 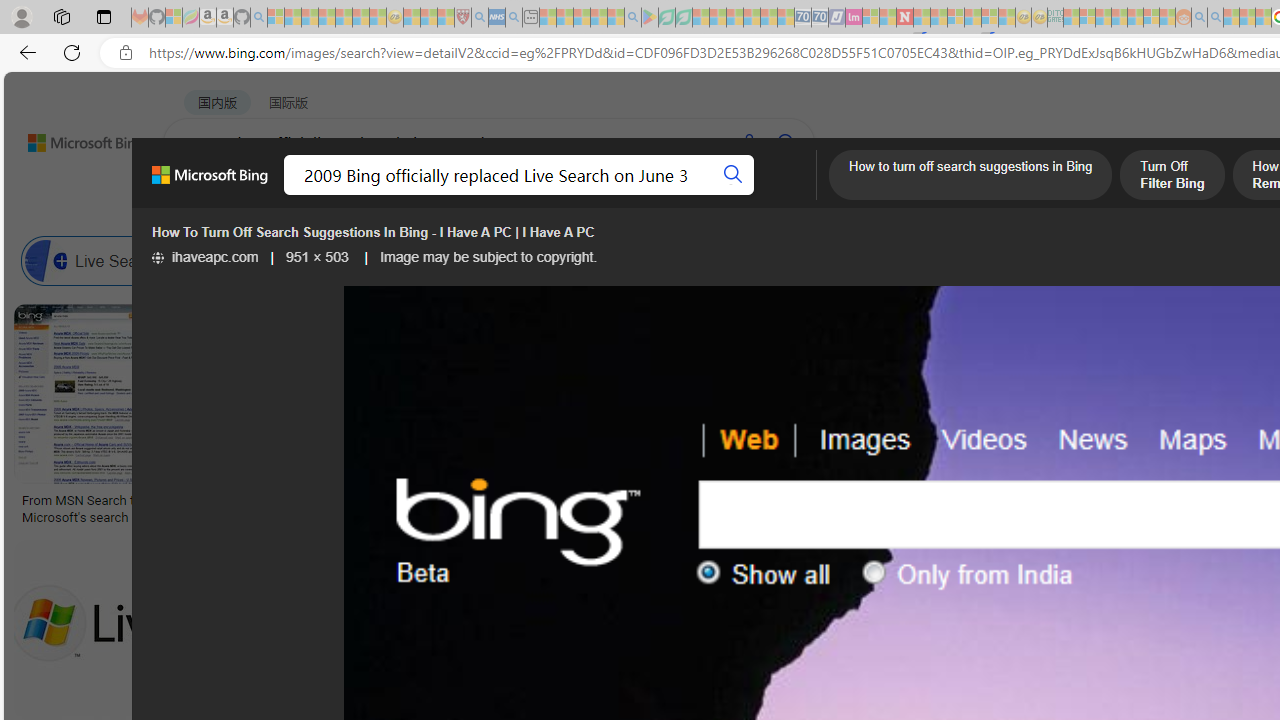 What do you see at coordinates (276, 260) in the screenshot?
I see `Bing Voice Search` at bounding box center [276, 260].